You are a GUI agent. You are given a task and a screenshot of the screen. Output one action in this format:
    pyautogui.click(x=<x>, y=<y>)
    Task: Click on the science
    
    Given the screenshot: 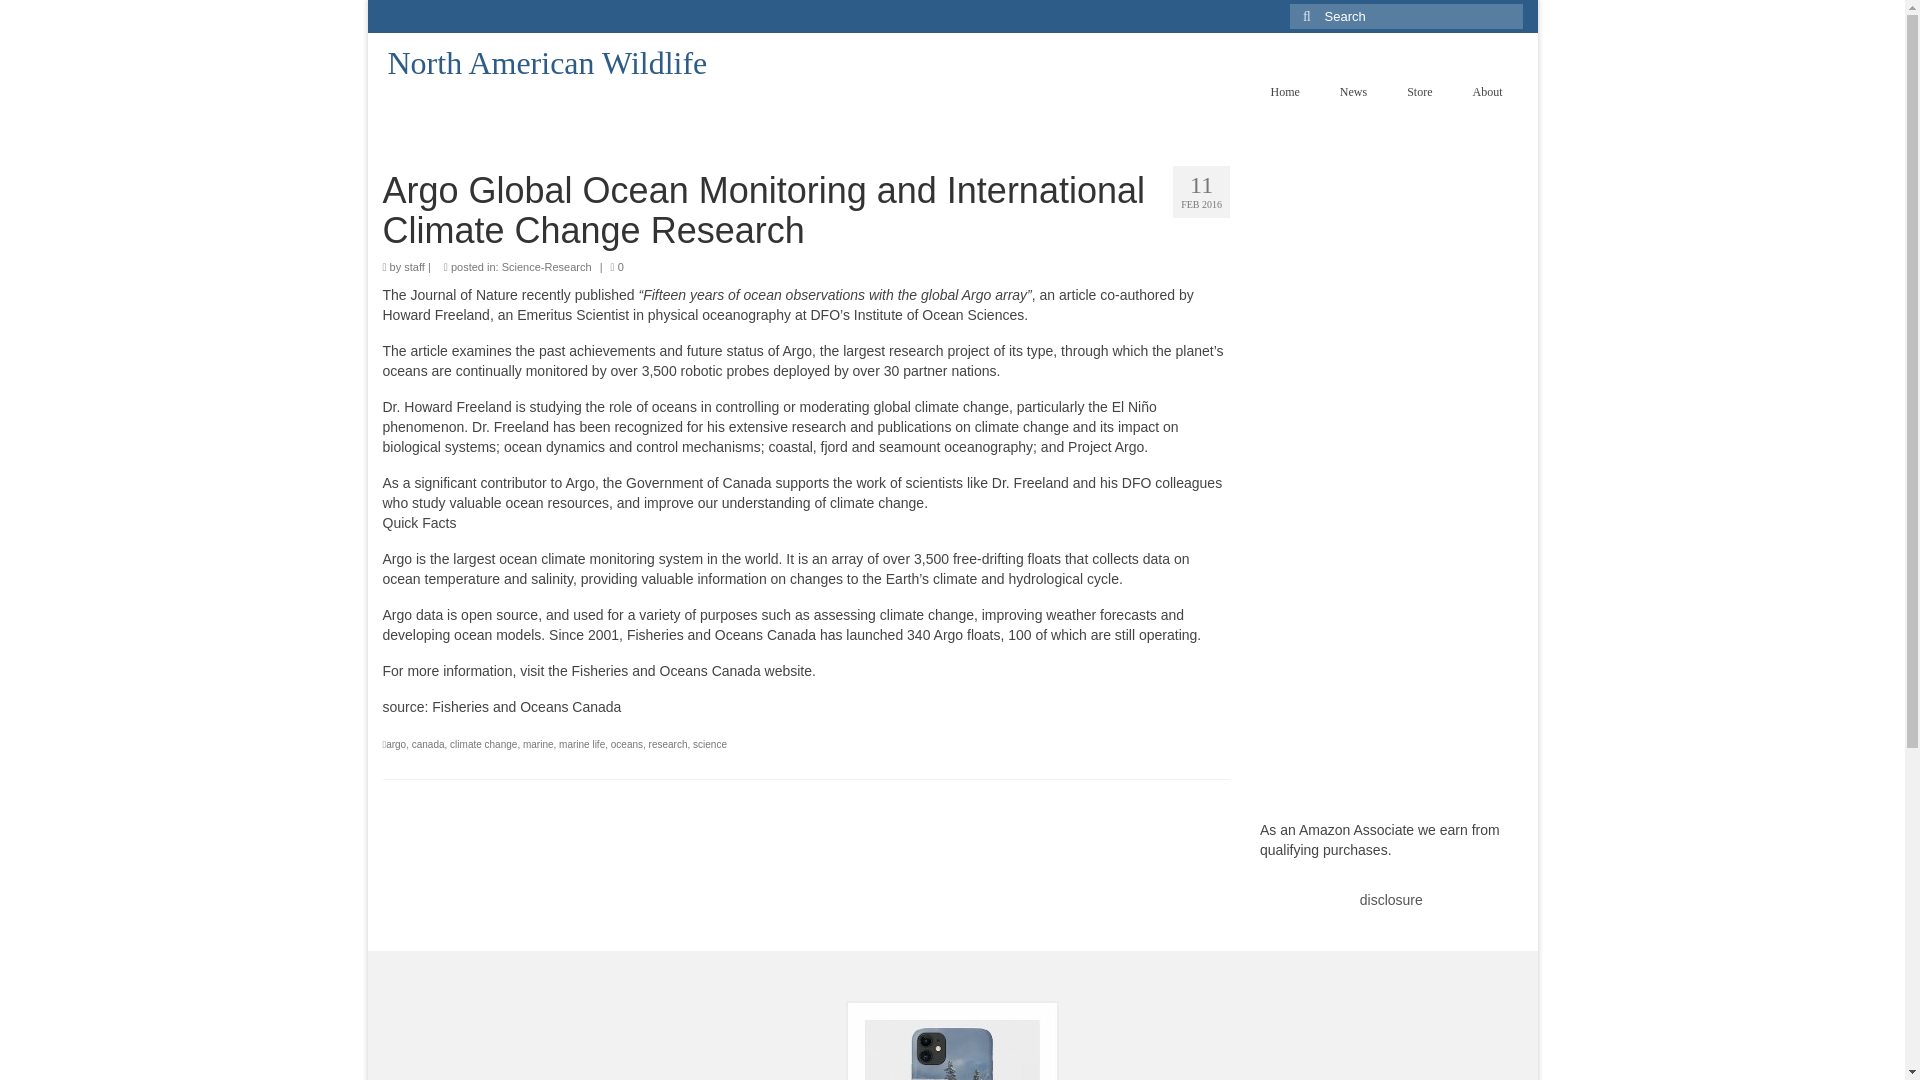 What is the action you would take?
    pyautogui.click(x=710, y=744)
    